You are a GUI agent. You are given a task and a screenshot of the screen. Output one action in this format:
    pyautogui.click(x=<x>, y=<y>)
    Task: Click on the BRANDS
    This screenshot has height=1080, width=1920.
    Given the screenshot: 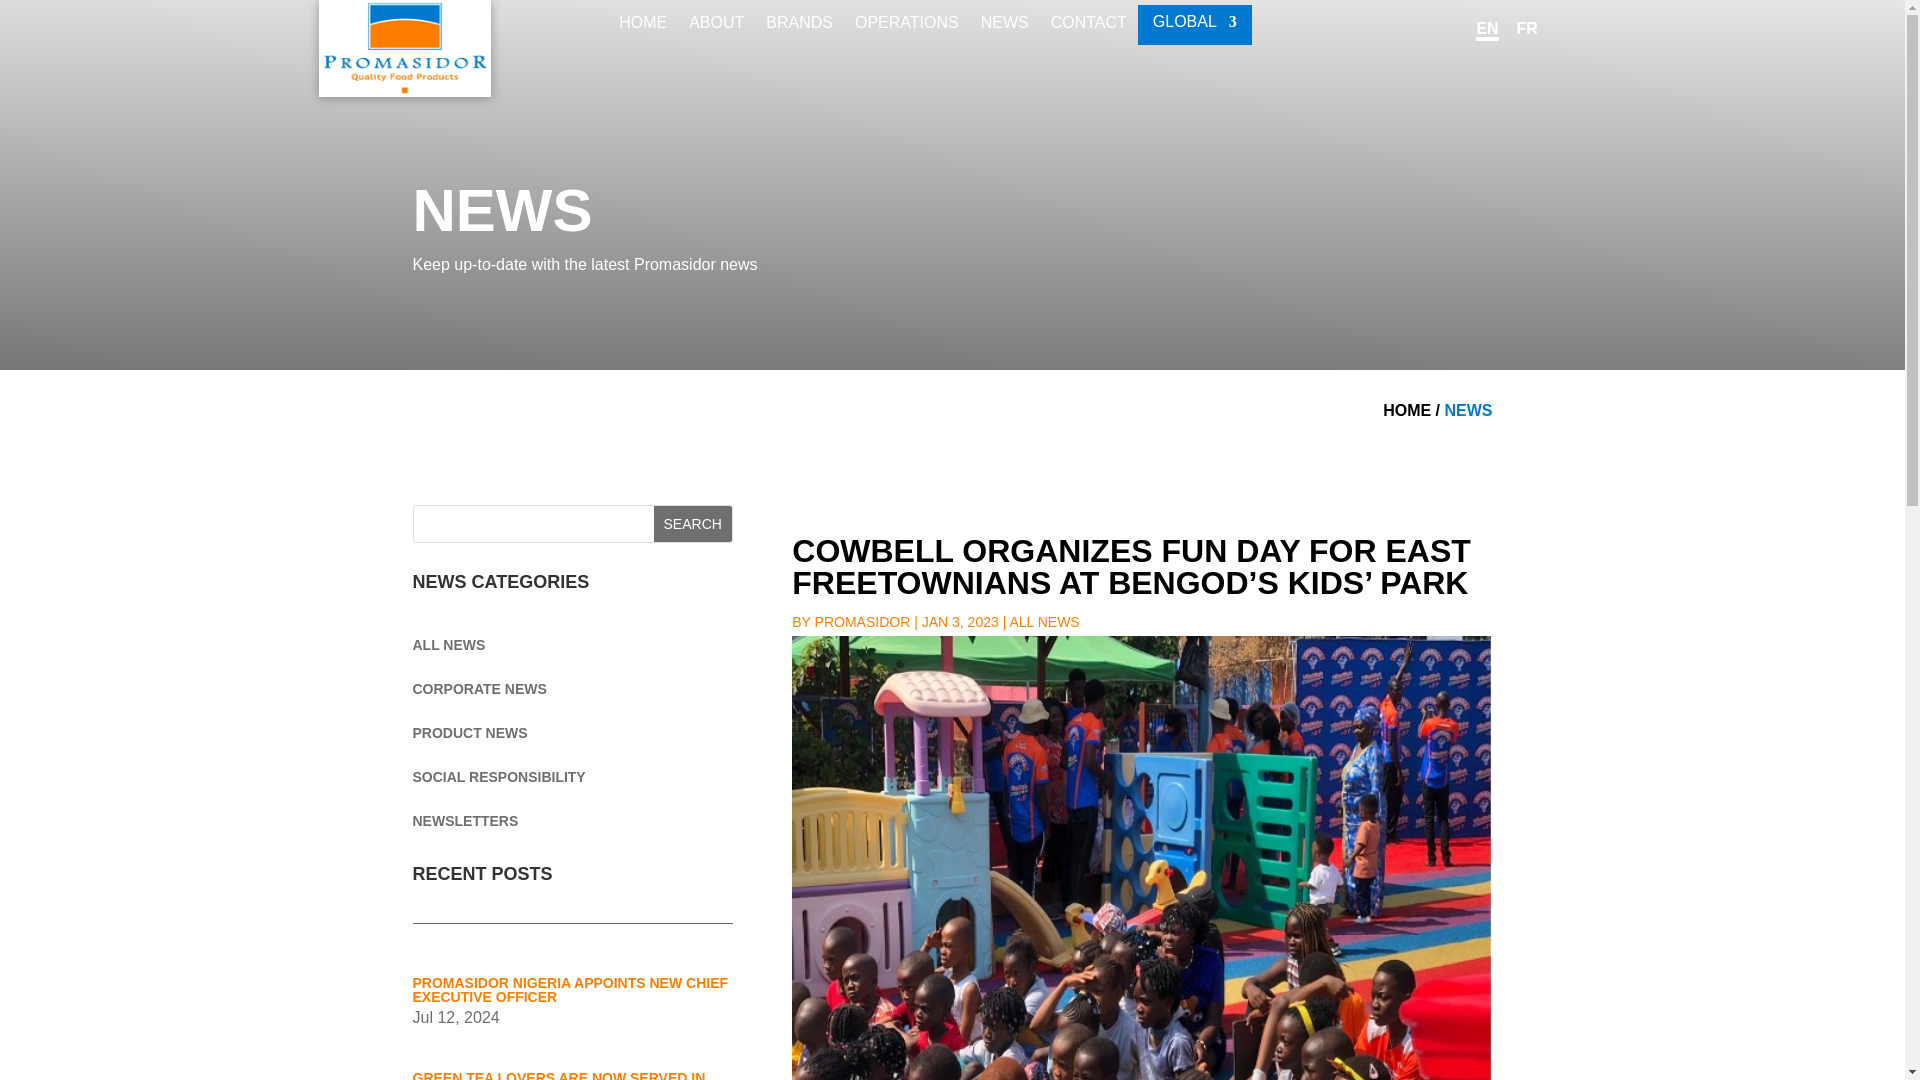 What is the action you would take?
    pyautogui.click(x=800, y=34)
    